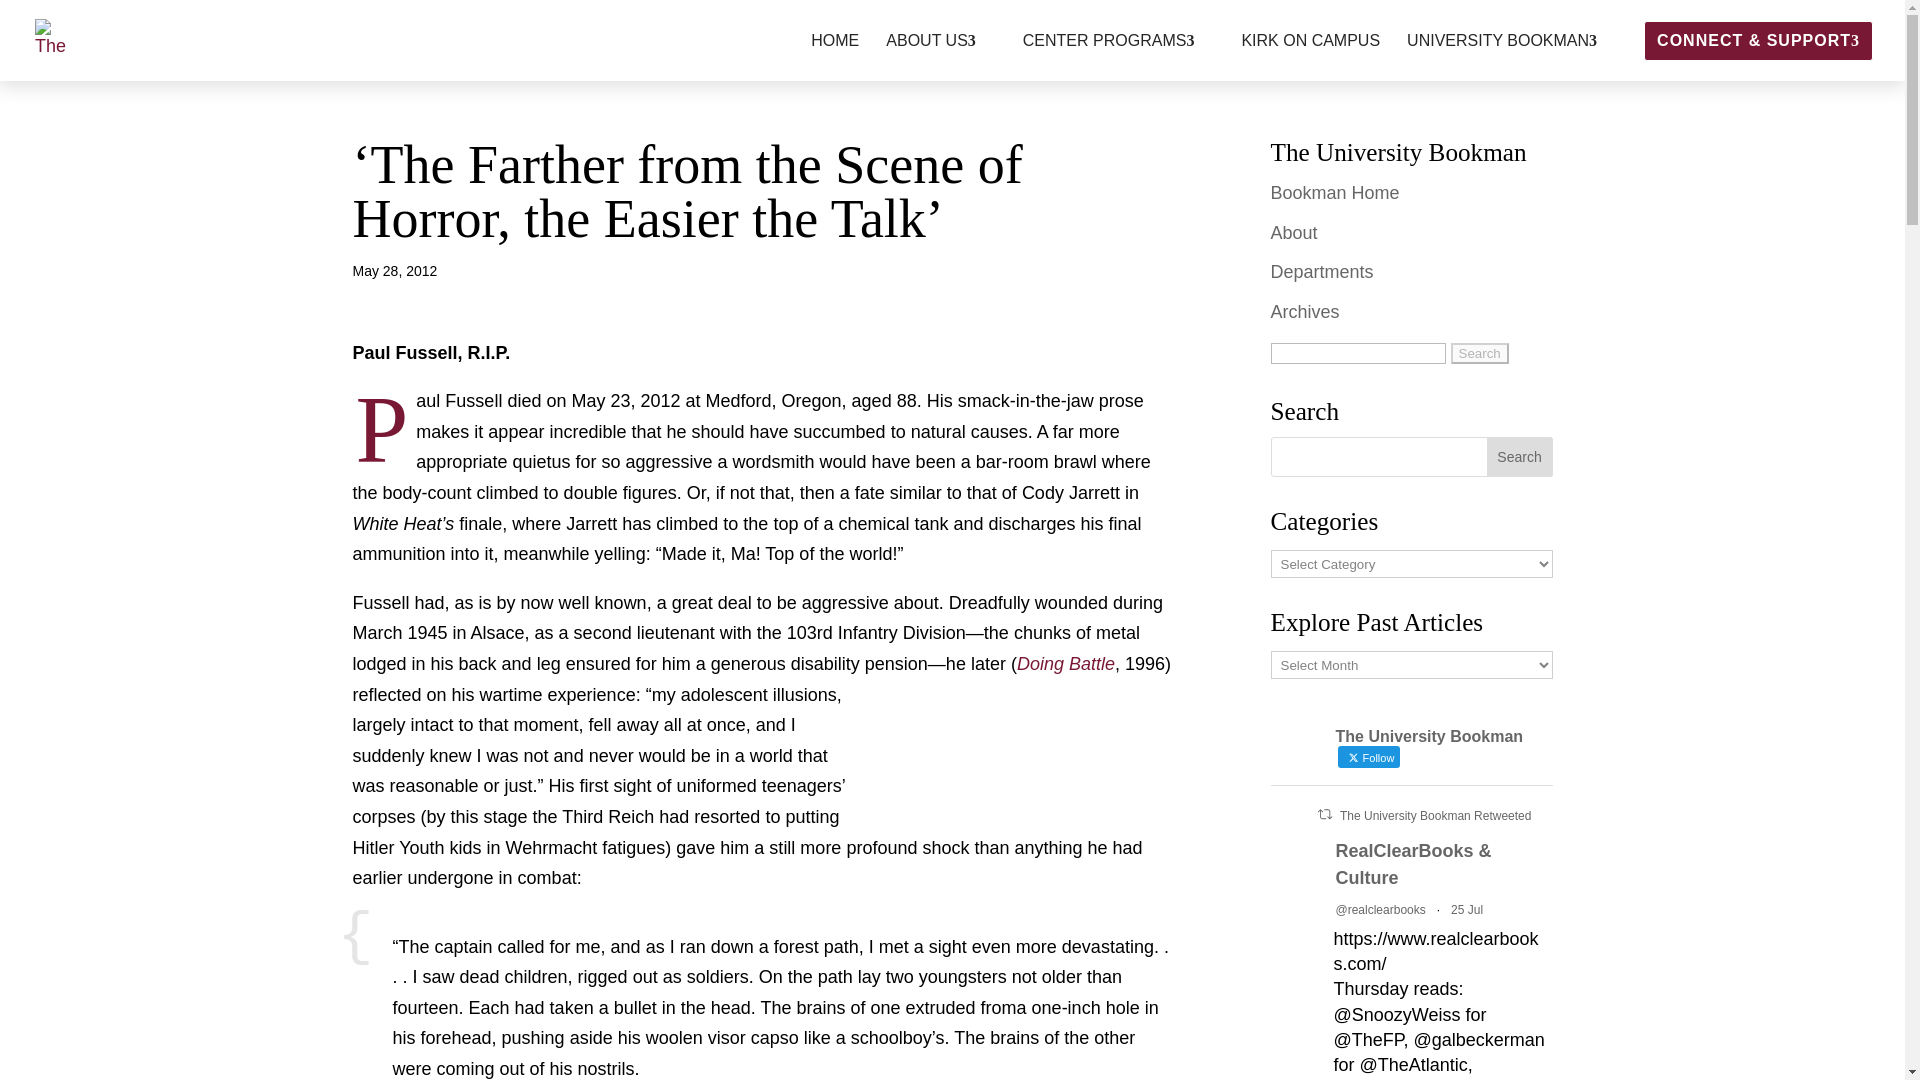 The height and width of the screenshot is (1080, 1920). I want to click on KIRK ON CAMPUS, so click(1310, 57).